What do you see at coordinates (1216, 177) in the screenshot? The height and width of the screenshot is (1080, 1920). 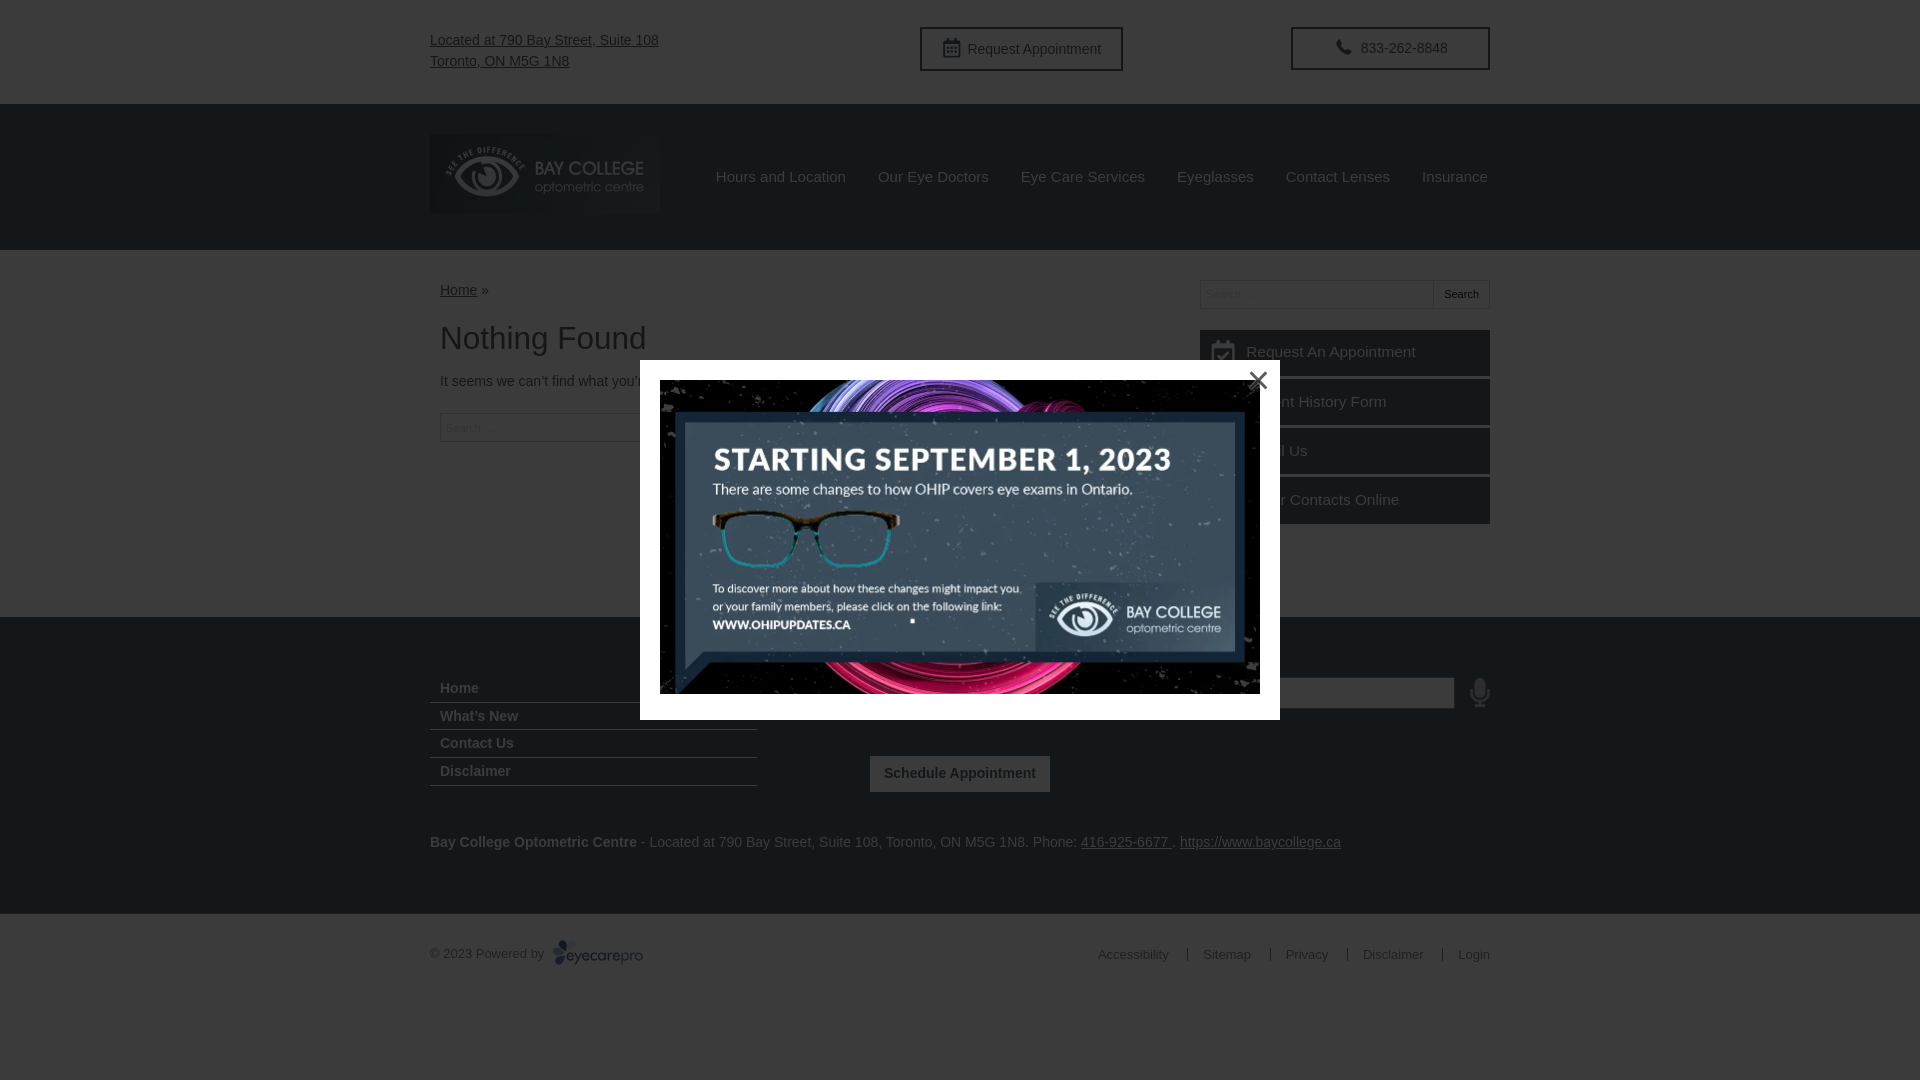 I see `Eyeglasses` at bounding box center [1216, 177].